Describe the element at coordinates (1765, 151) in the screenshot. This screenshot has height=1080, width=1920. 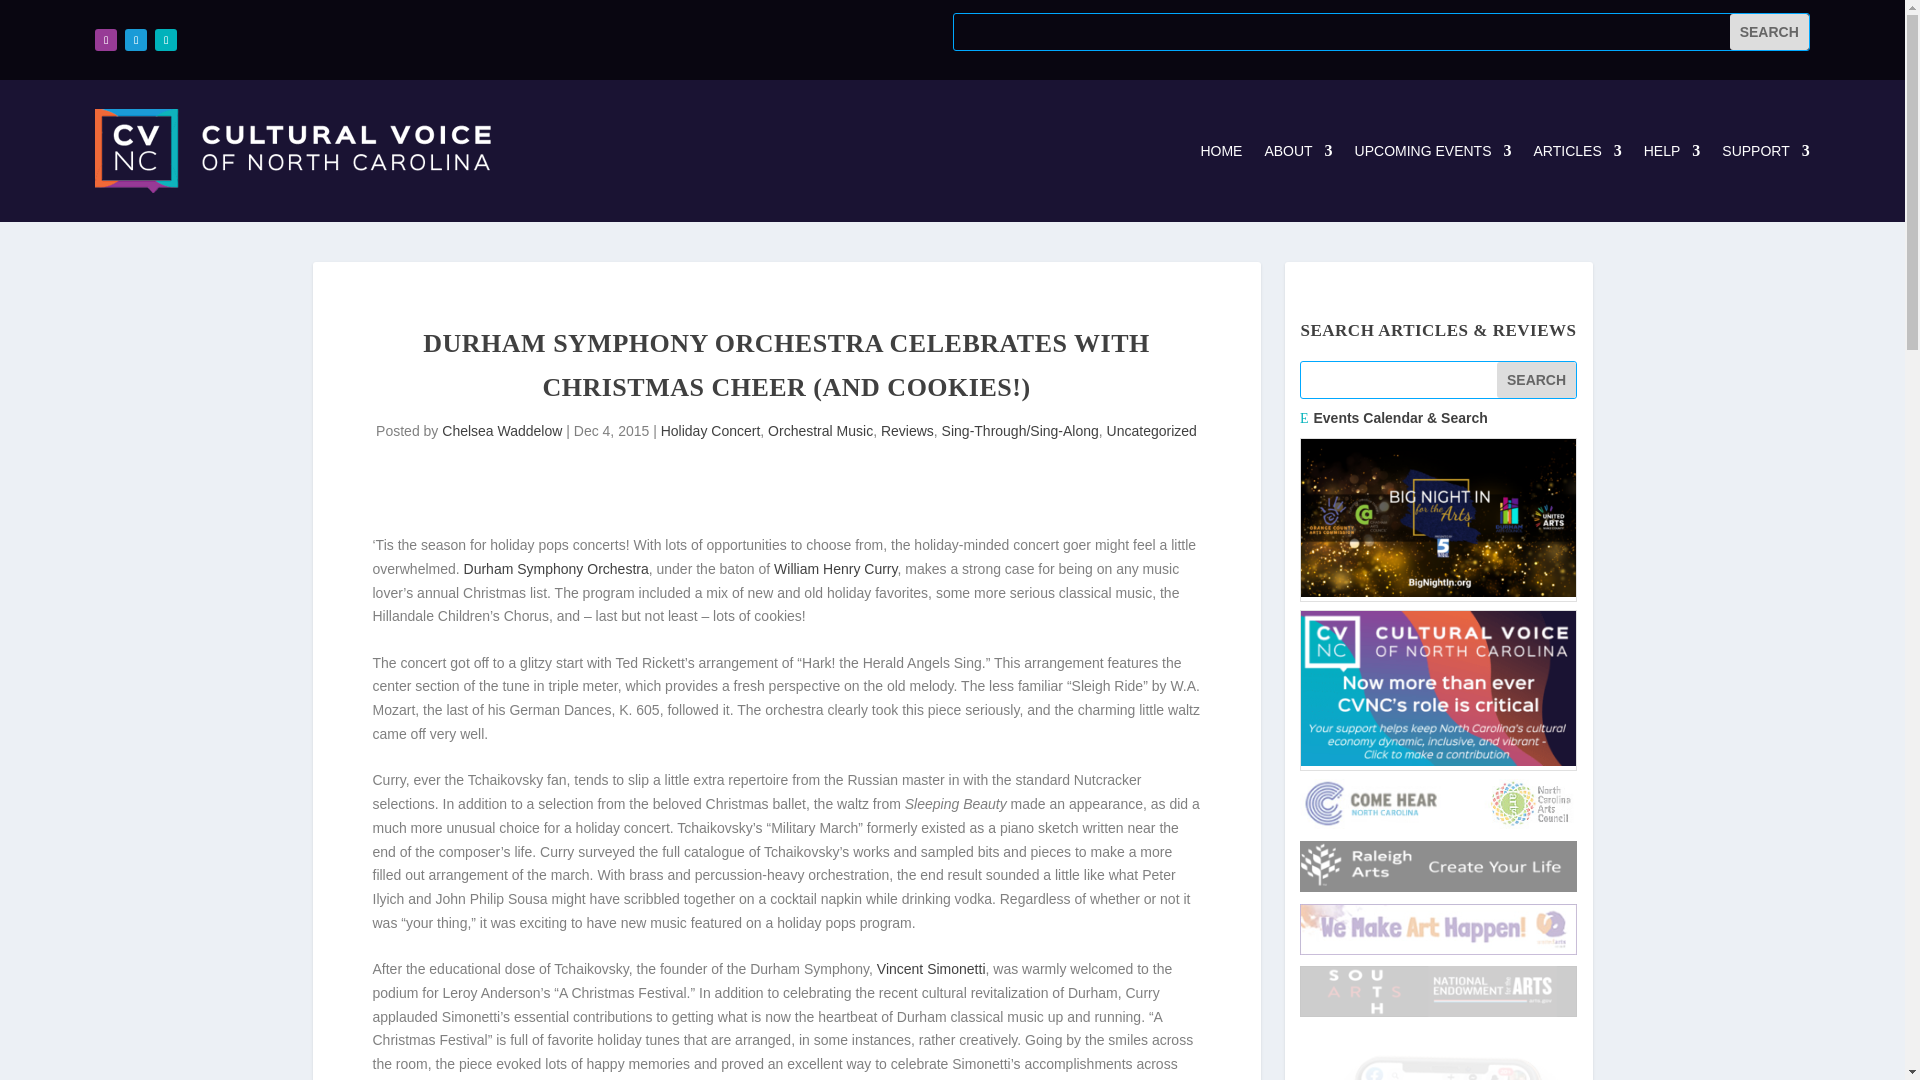
I see `SUPPORT` at that location.